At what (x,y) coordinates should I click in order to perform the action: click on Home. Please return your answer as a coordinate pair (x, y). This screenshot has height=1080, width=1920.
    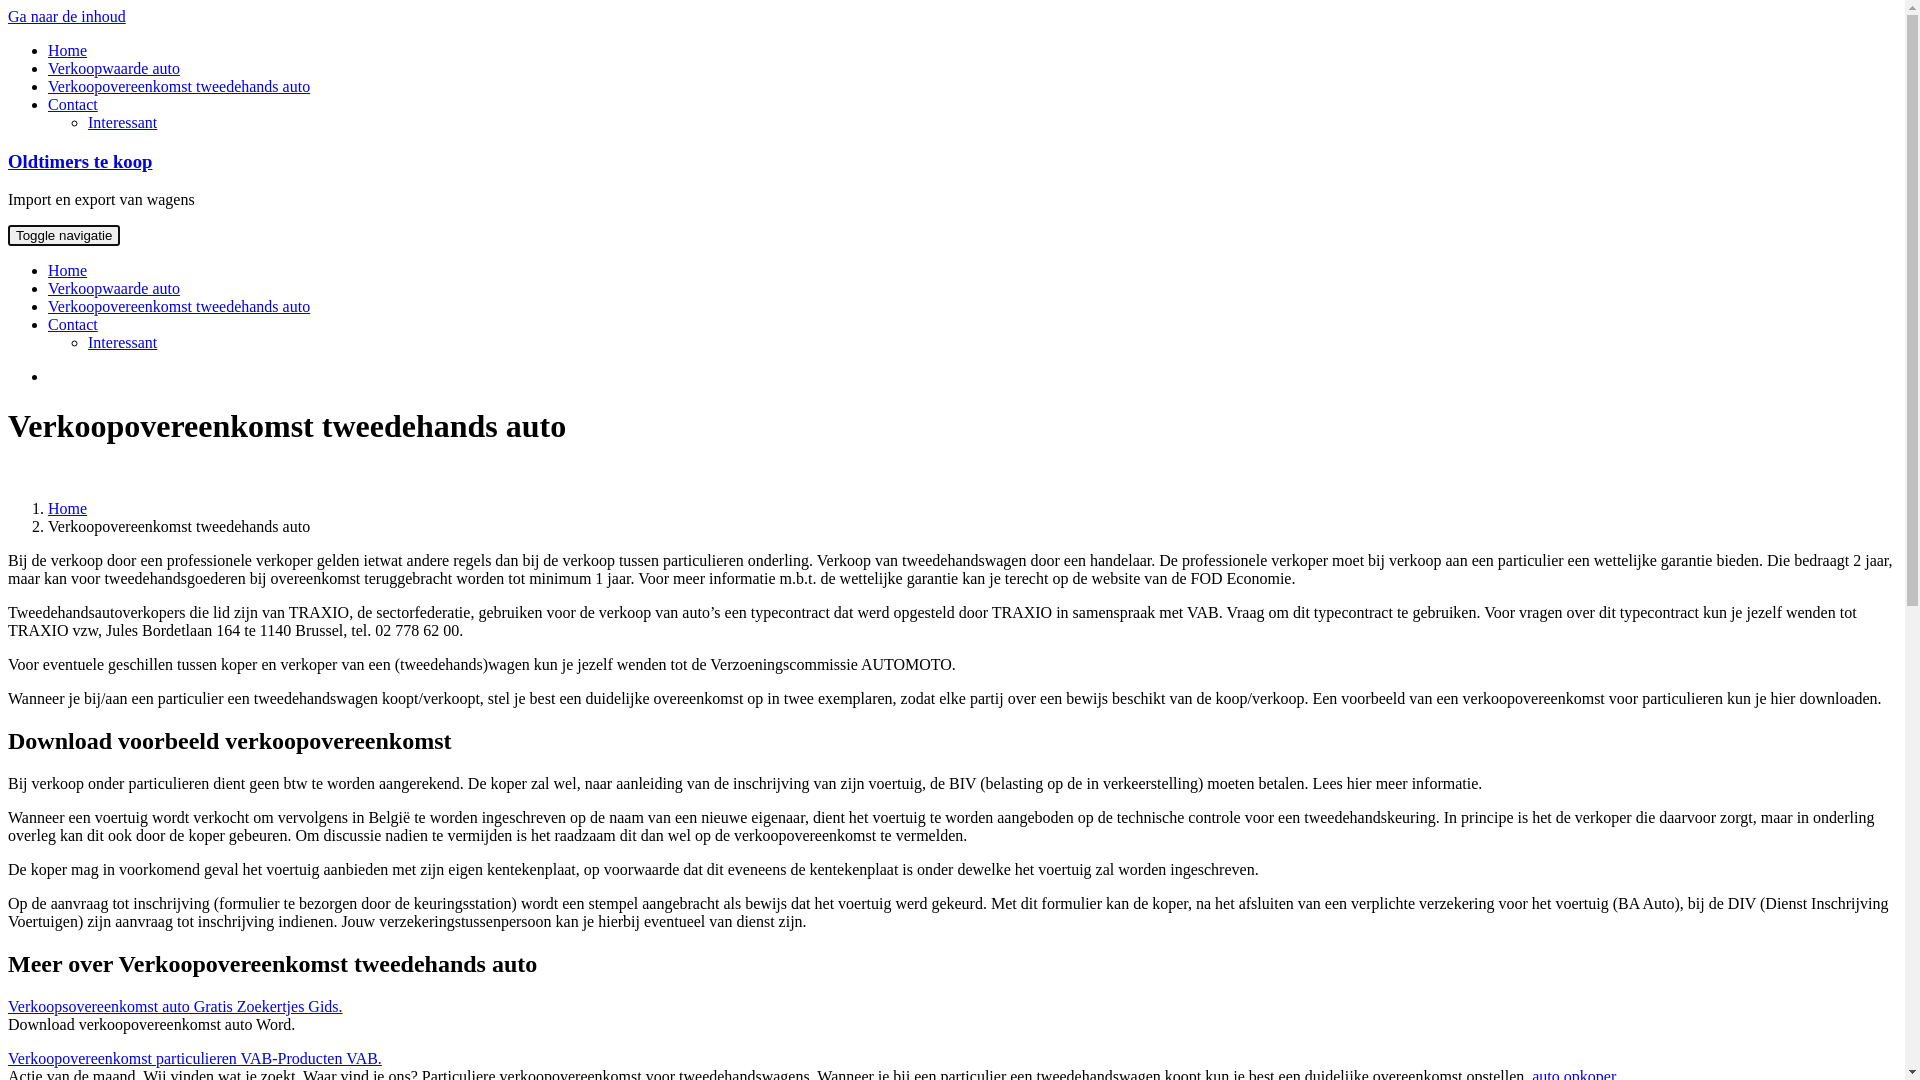
    Looking at the image, I should click on (68, 508).